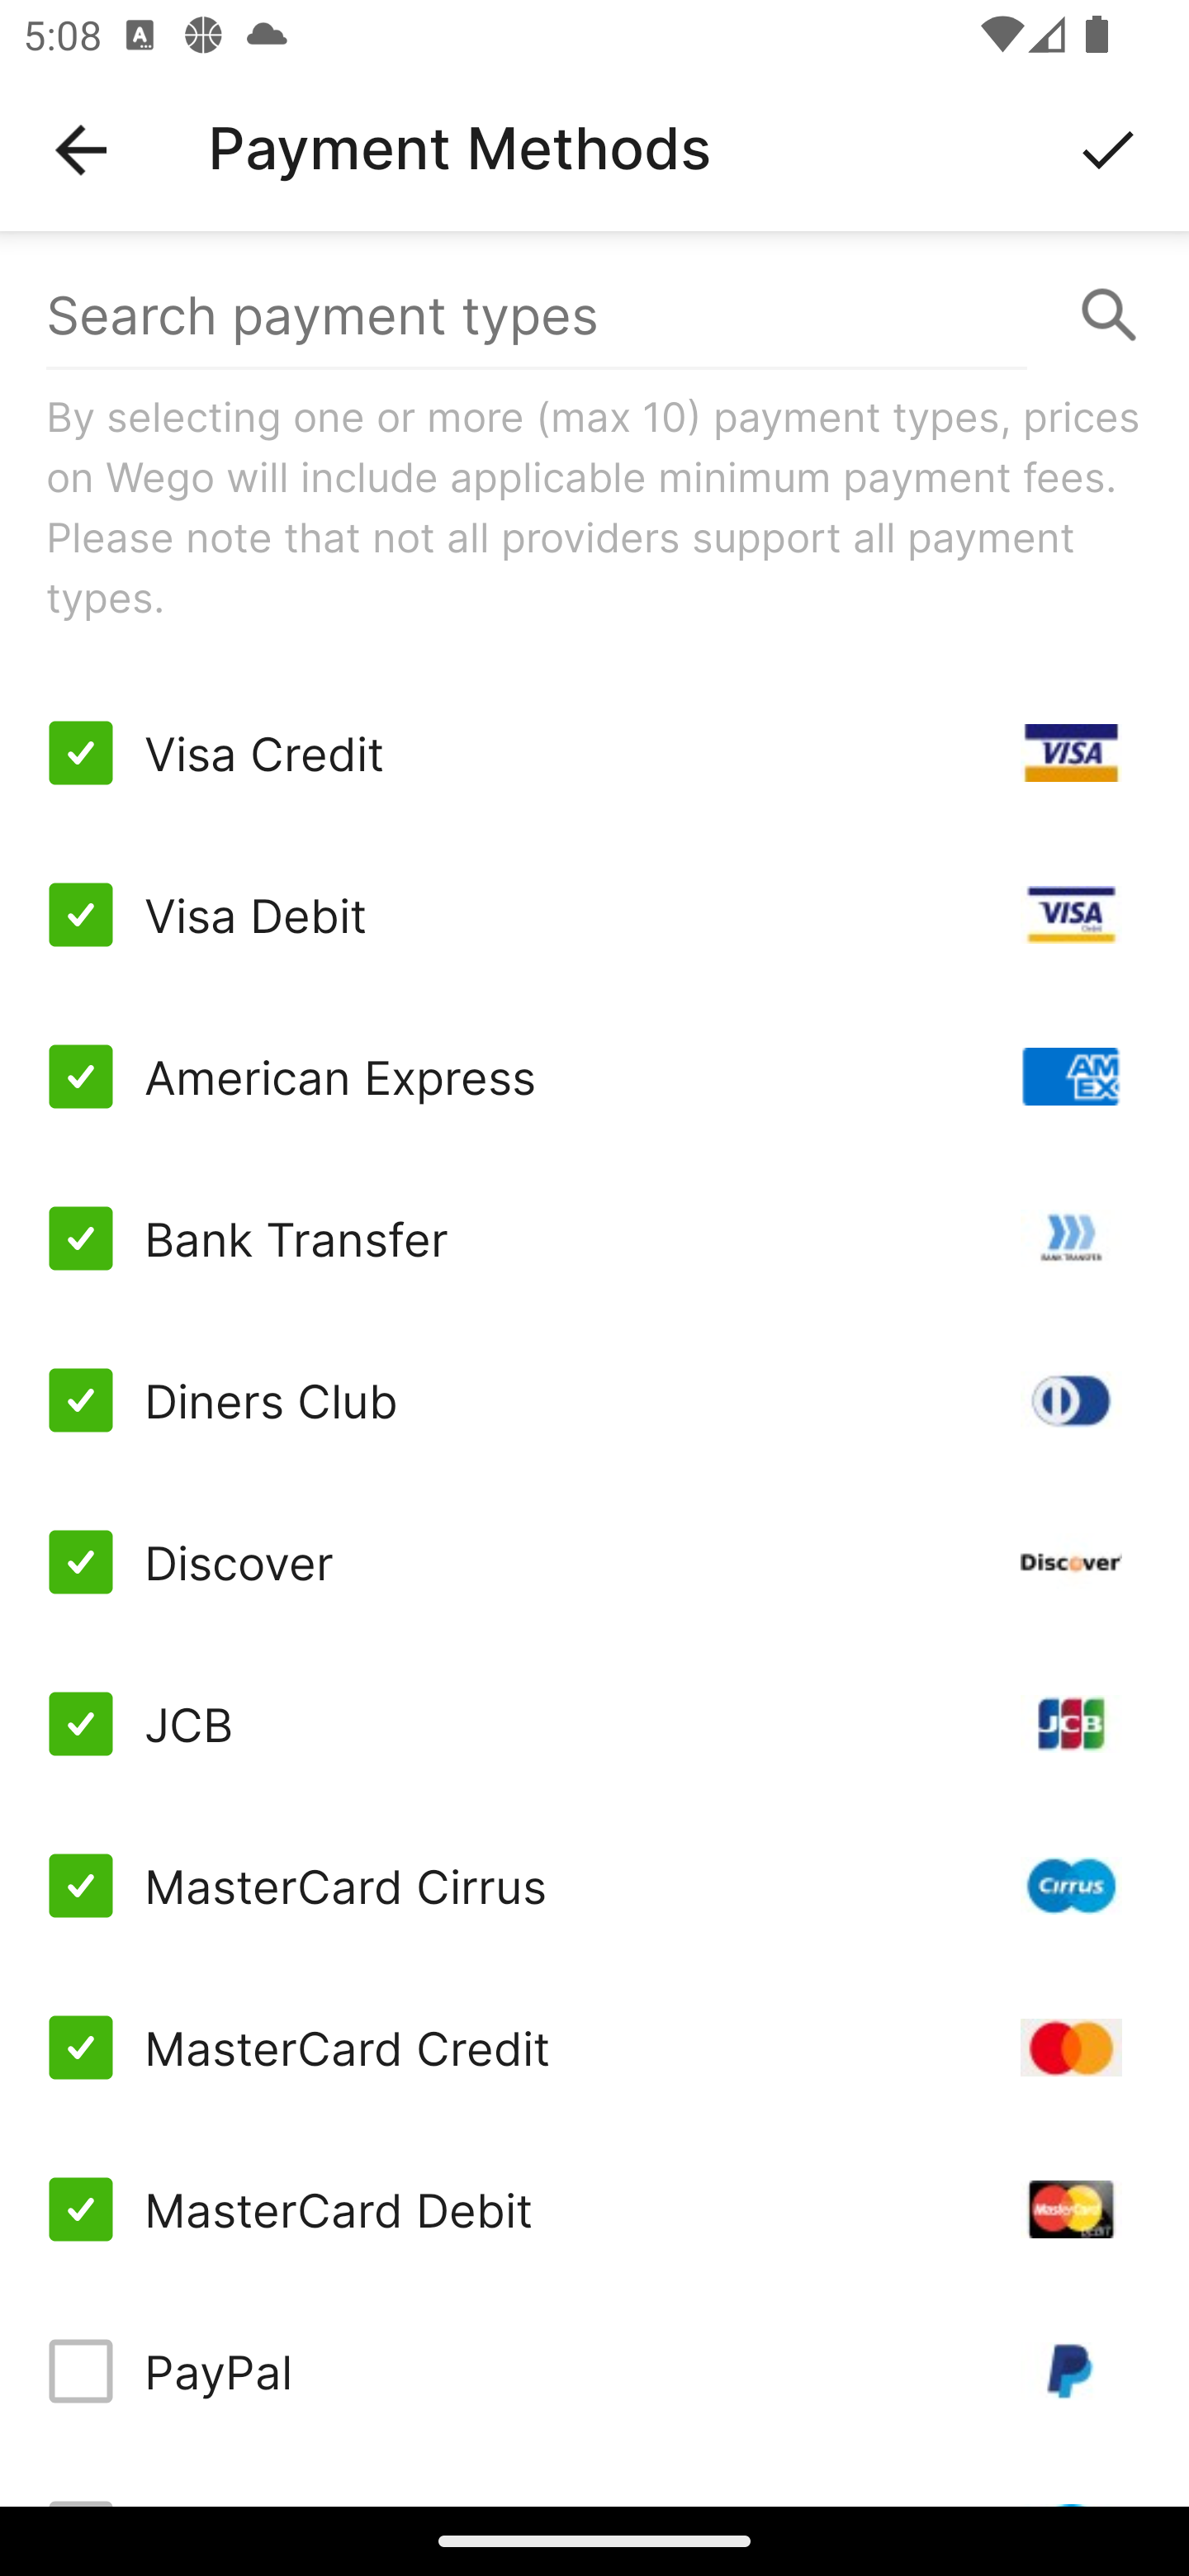  What do you see at coordinates (594, 1562) in the screenshot?
I see `Discover` at bounding box center [594, 1562].